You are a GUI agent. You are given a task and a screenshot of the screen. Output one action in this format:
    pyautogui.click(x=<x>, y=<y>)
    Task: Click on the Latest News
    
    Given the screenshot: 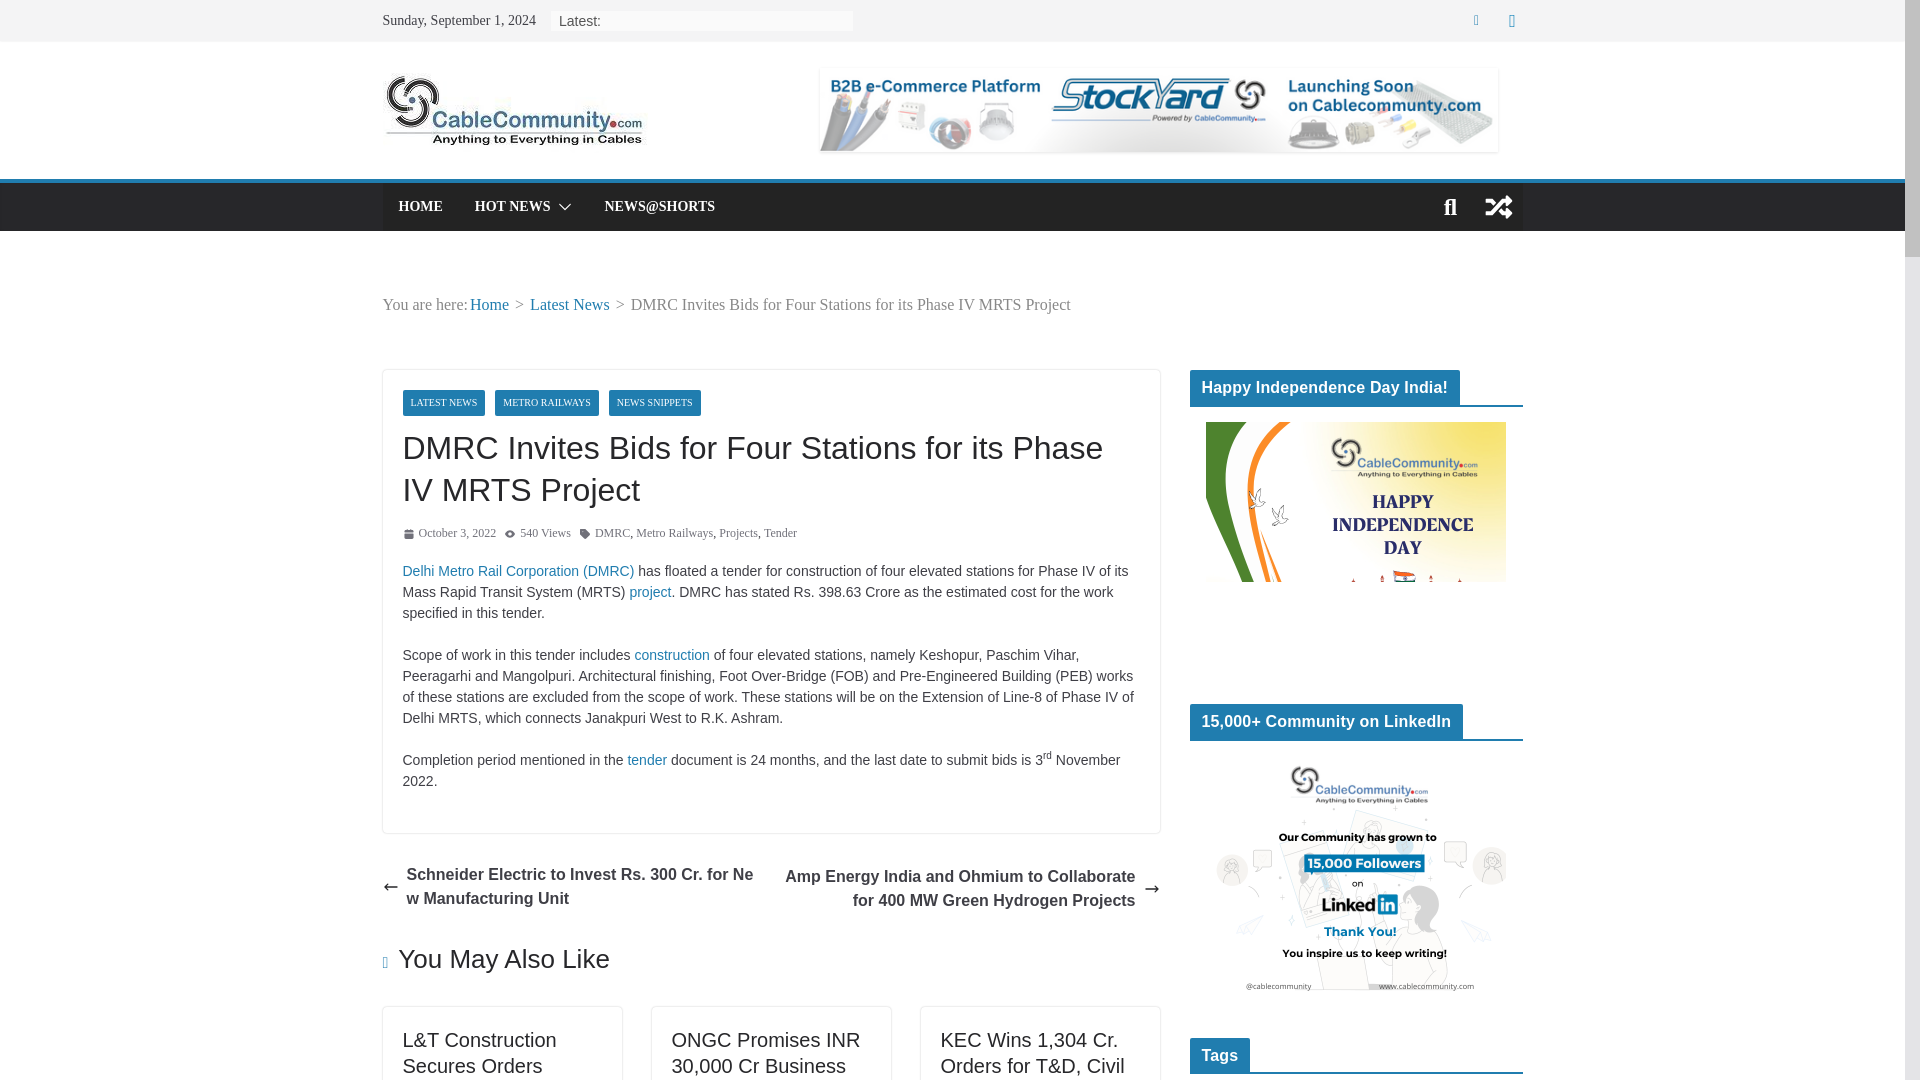 What is the action you would take?
    pyautogui.click(x=570, y=304)
    